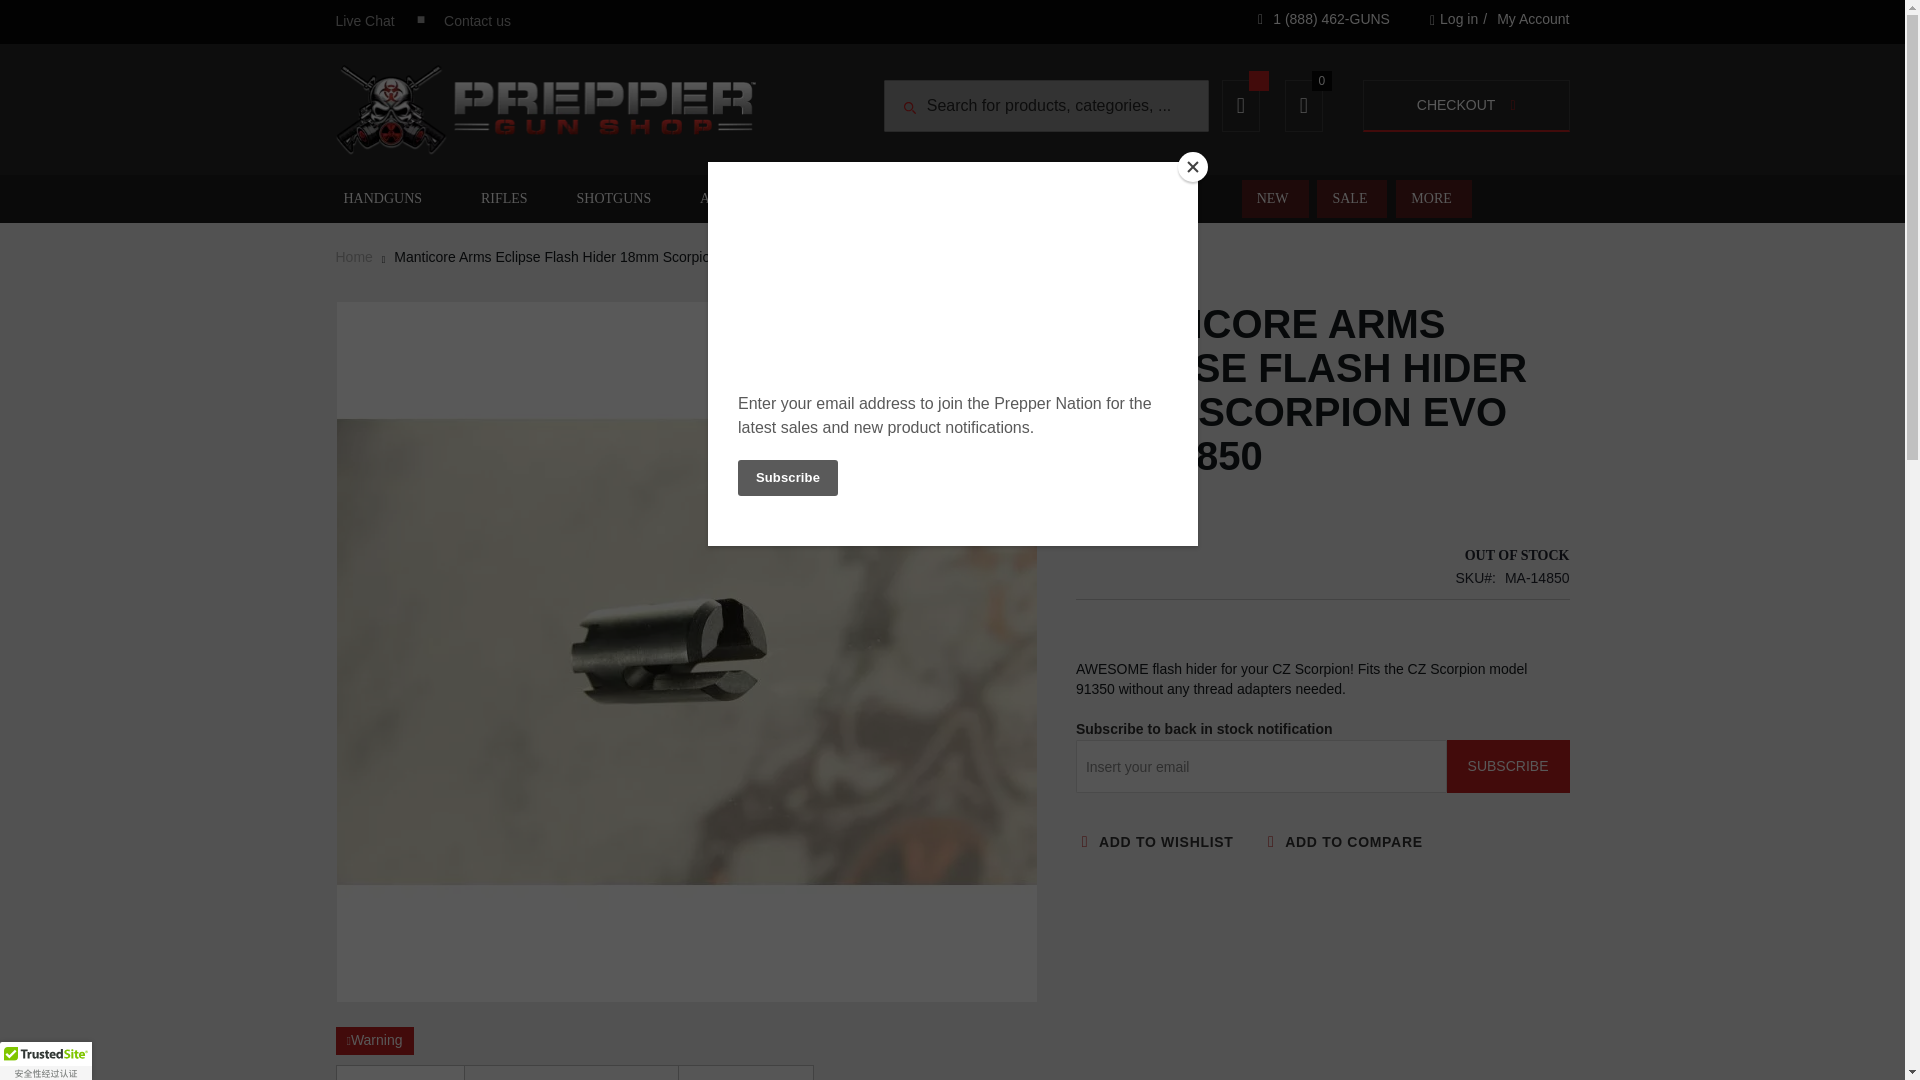 This screenshot has height=1080, width=1920. I want to click on HANDGUNS, so click(384, 199).